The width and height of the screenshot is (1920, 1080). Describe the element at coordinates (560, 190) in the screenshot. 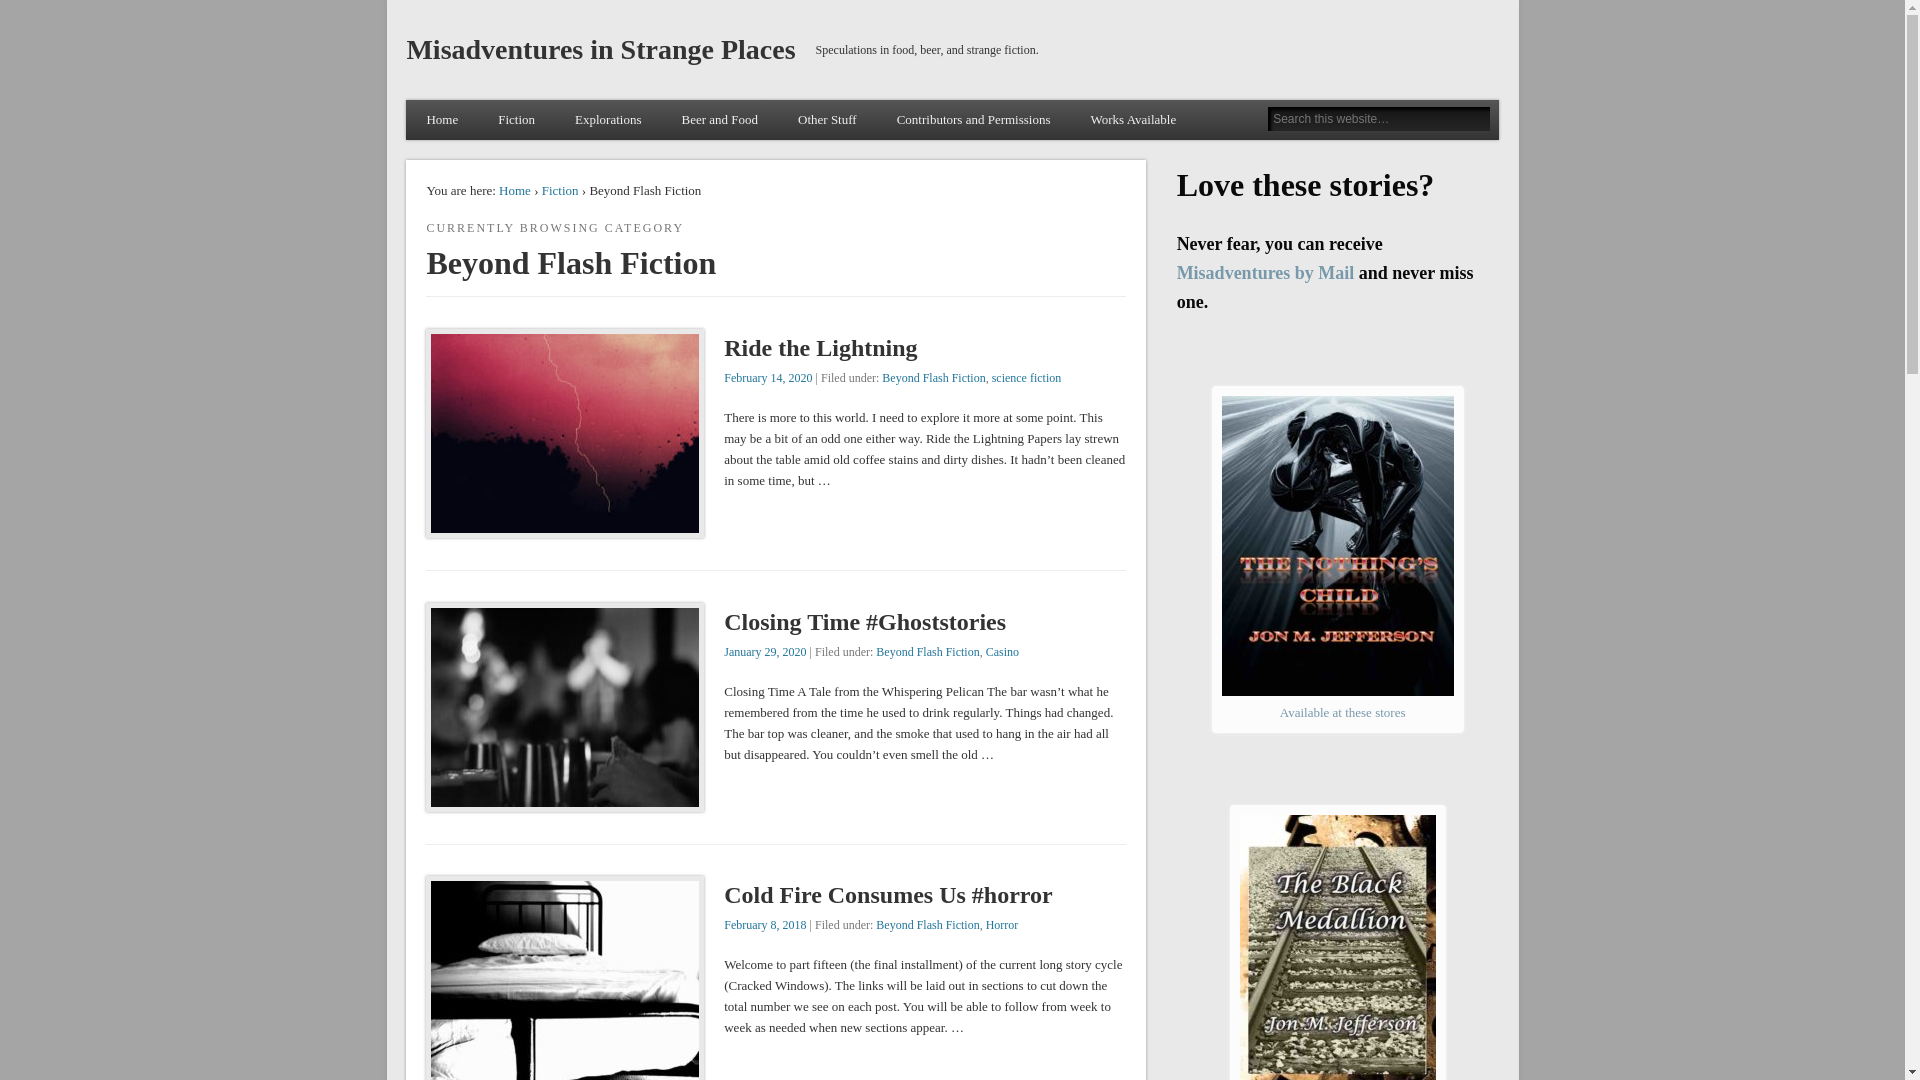

I see `Fiction` at that location.